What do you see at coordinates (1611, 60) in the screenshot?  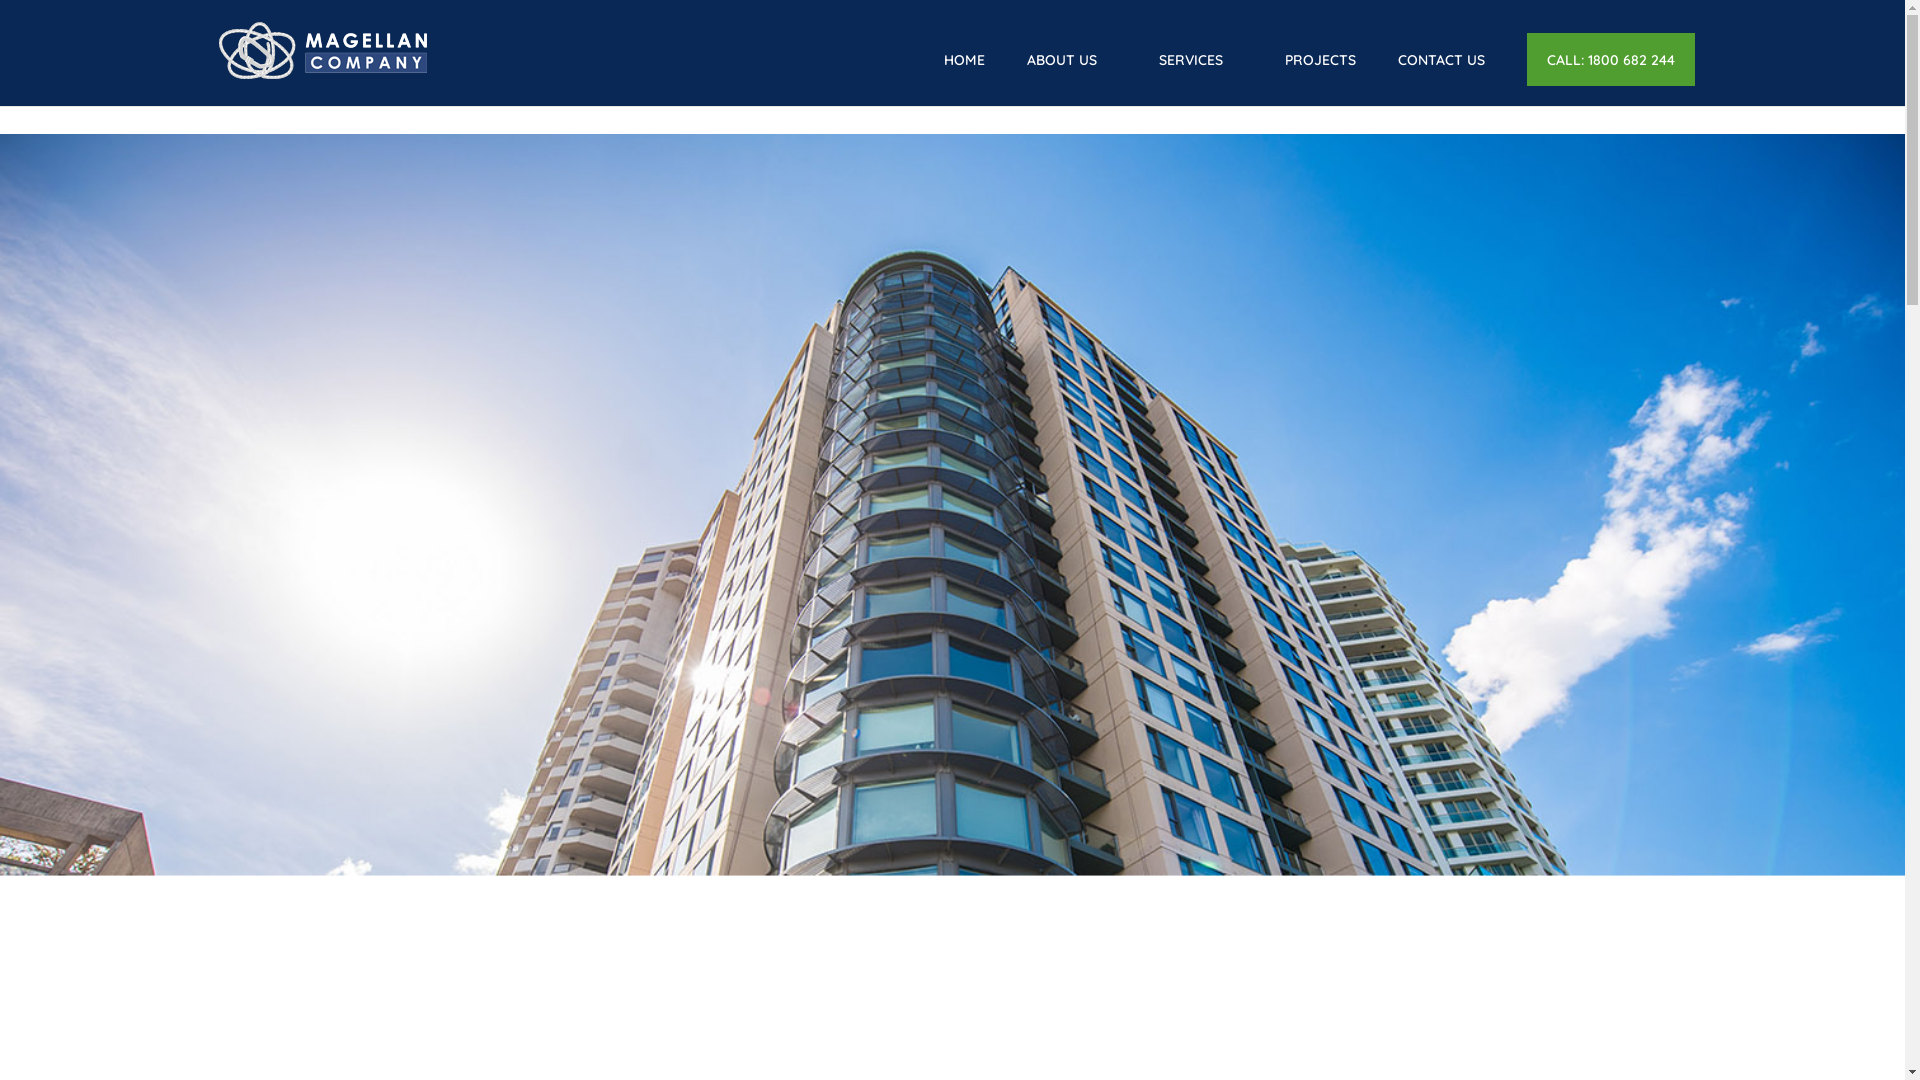 I see `CALL: 1800 682 244` at bounding box center [1611, 60].